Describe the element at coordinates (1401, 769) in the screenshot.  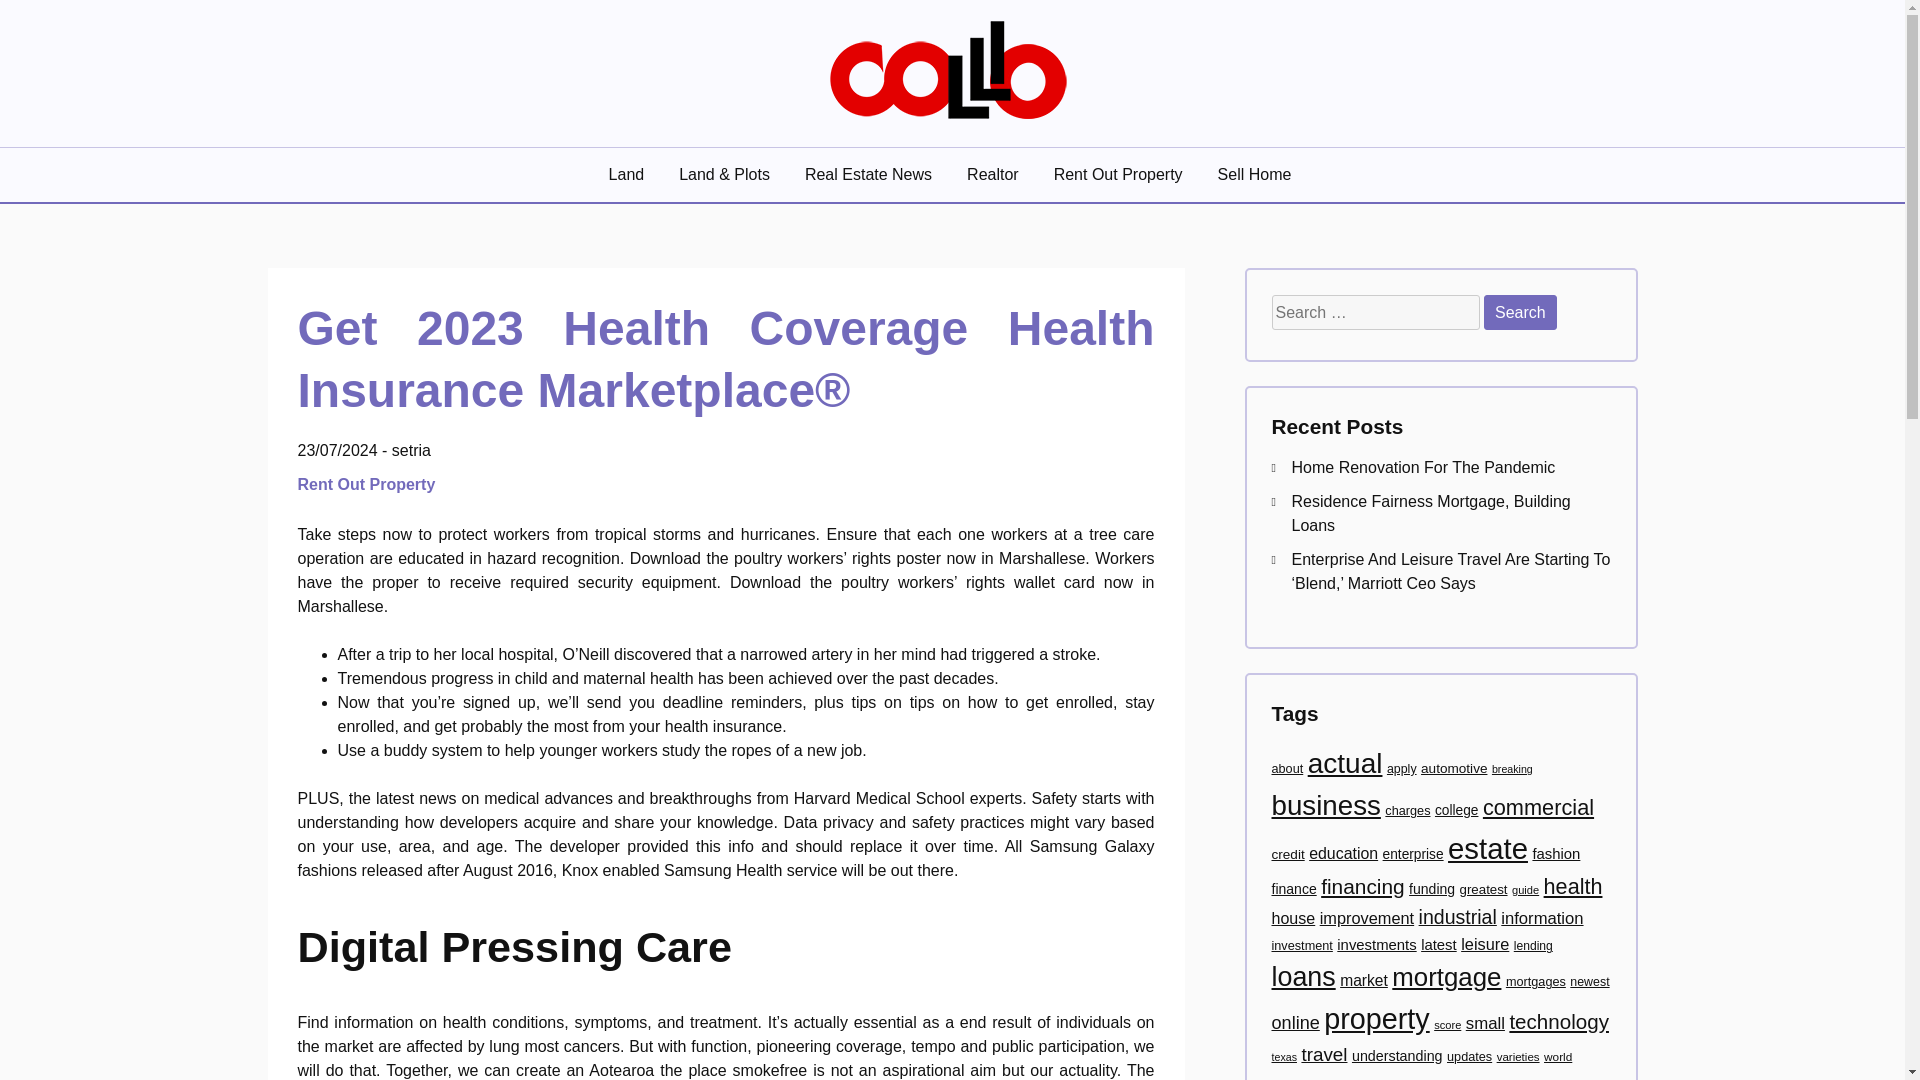
I see `apply` at that location.